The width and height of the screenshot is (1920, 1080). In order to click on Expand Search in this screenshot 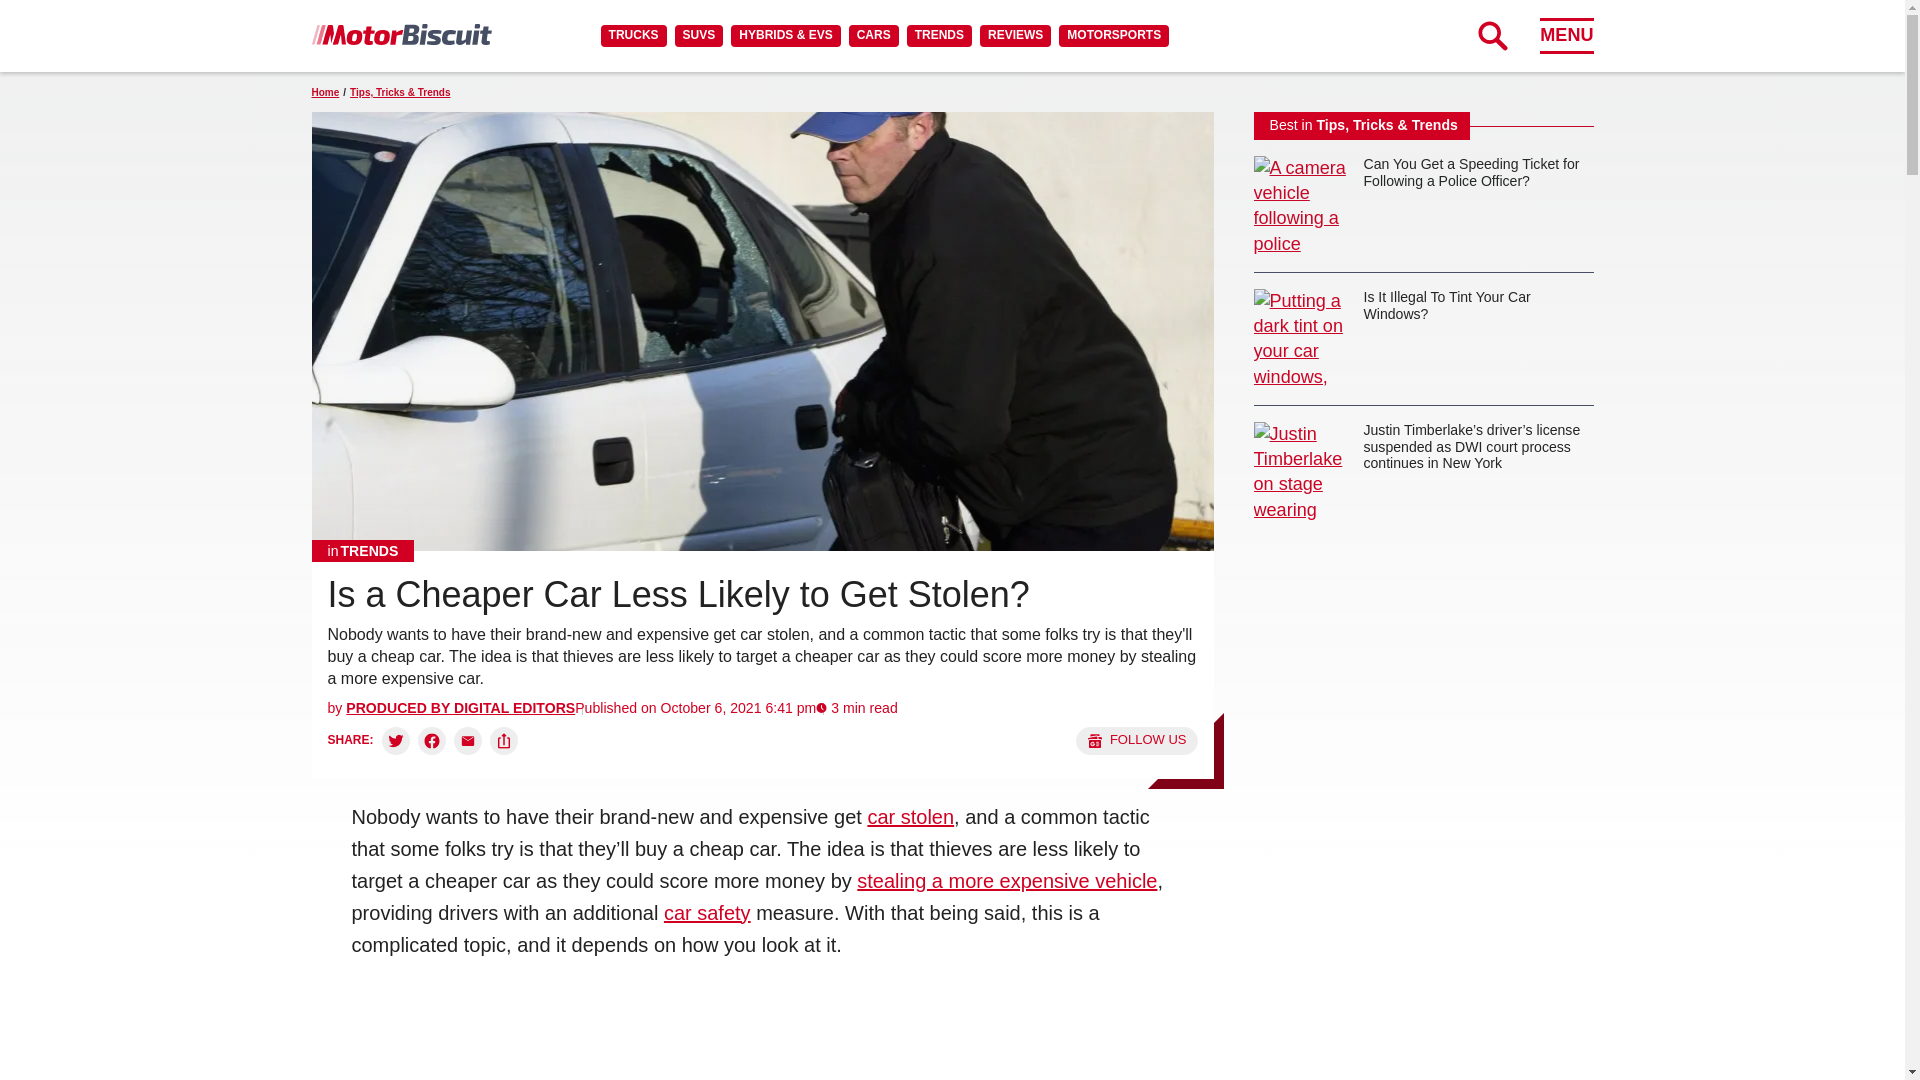, I will do `click(1492, 35)`.